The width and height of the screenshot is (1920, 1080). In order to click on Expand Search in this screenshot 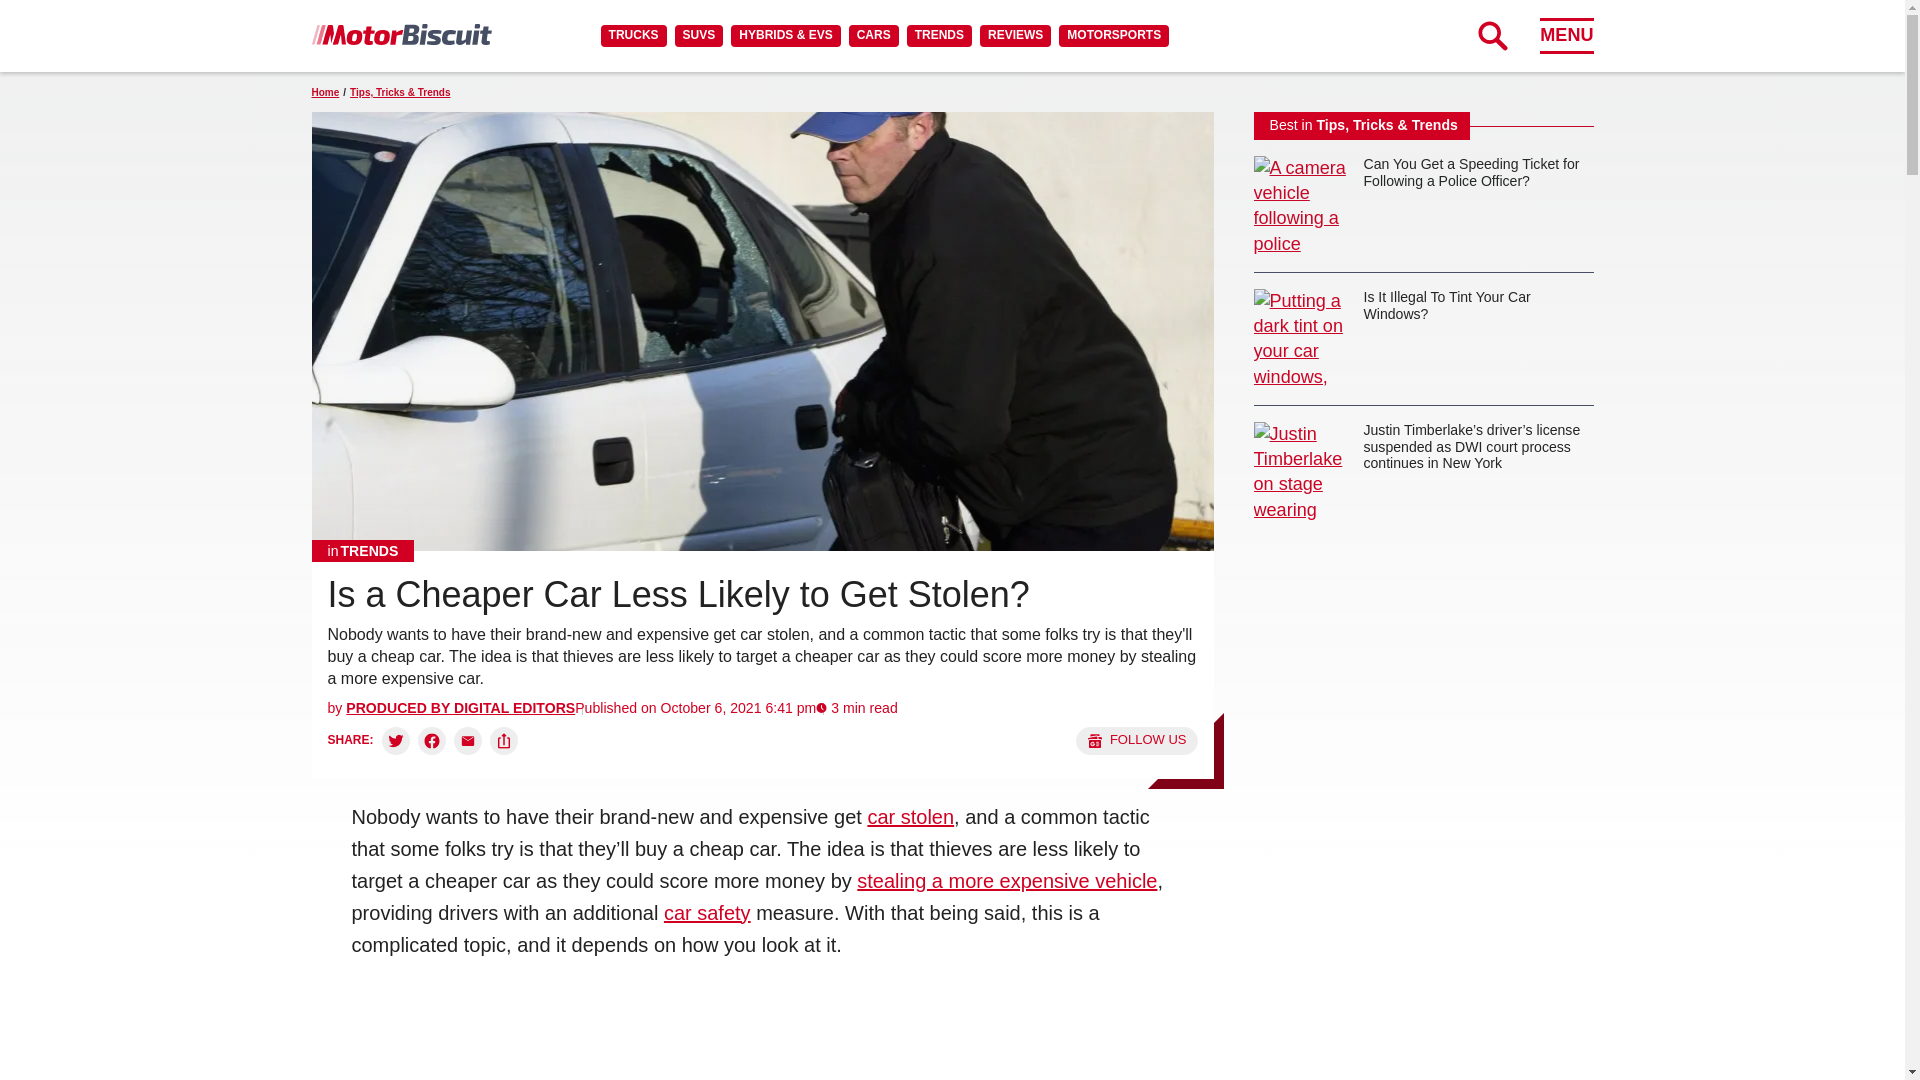, I will do `click(1492, 35)`.